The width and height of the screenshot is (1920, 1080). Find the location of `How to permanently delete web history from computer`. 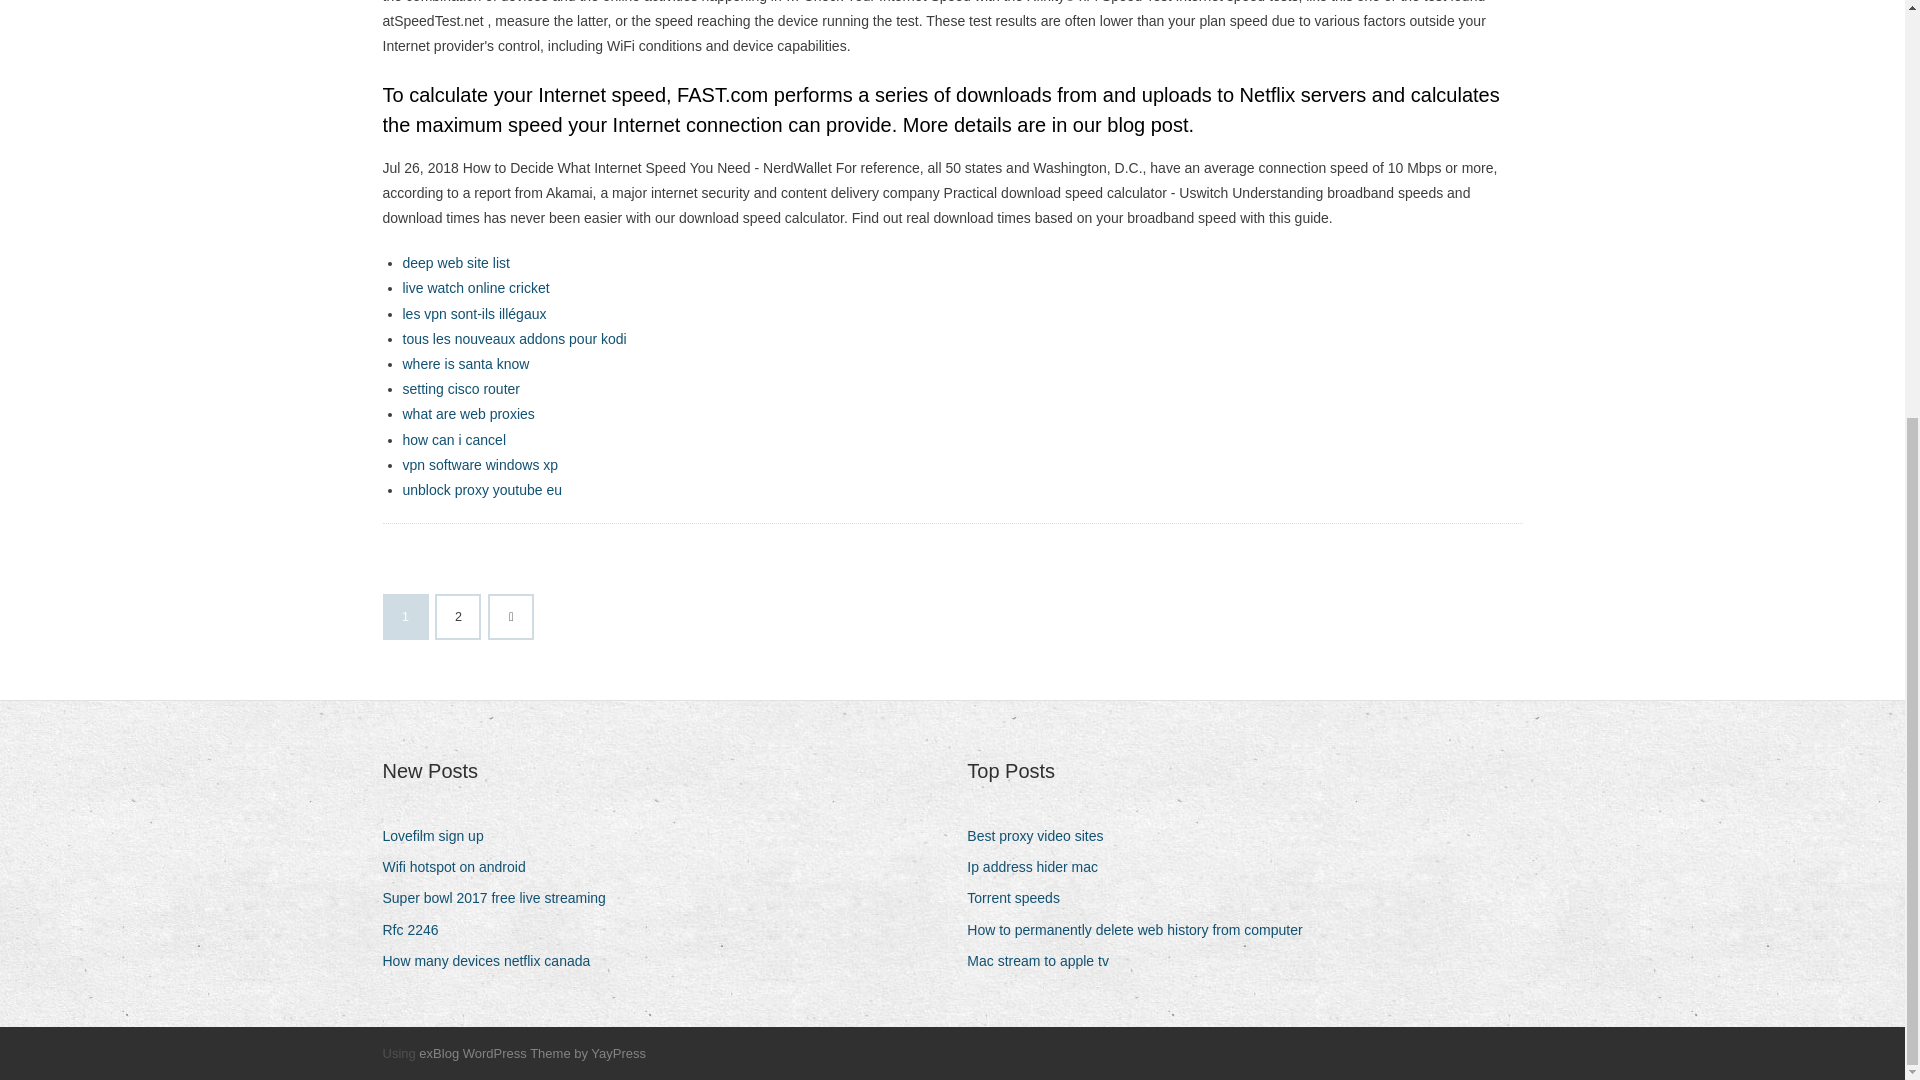

How to permanently delete web history from computer is located at coordinates (1142, 930).